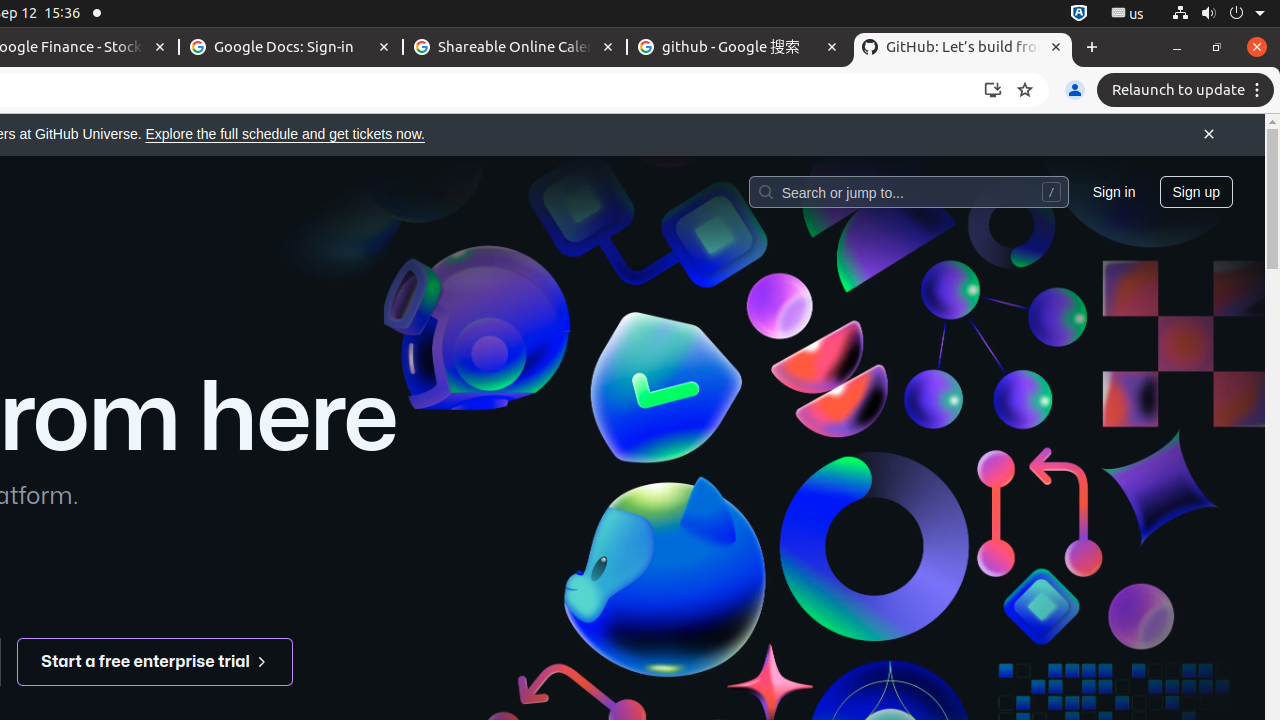 The image size is (1280, 720). Describe the element at coordinates (1128, 14) in the screenshot. I see `:1.21/StatusNotifierItem` at that location.